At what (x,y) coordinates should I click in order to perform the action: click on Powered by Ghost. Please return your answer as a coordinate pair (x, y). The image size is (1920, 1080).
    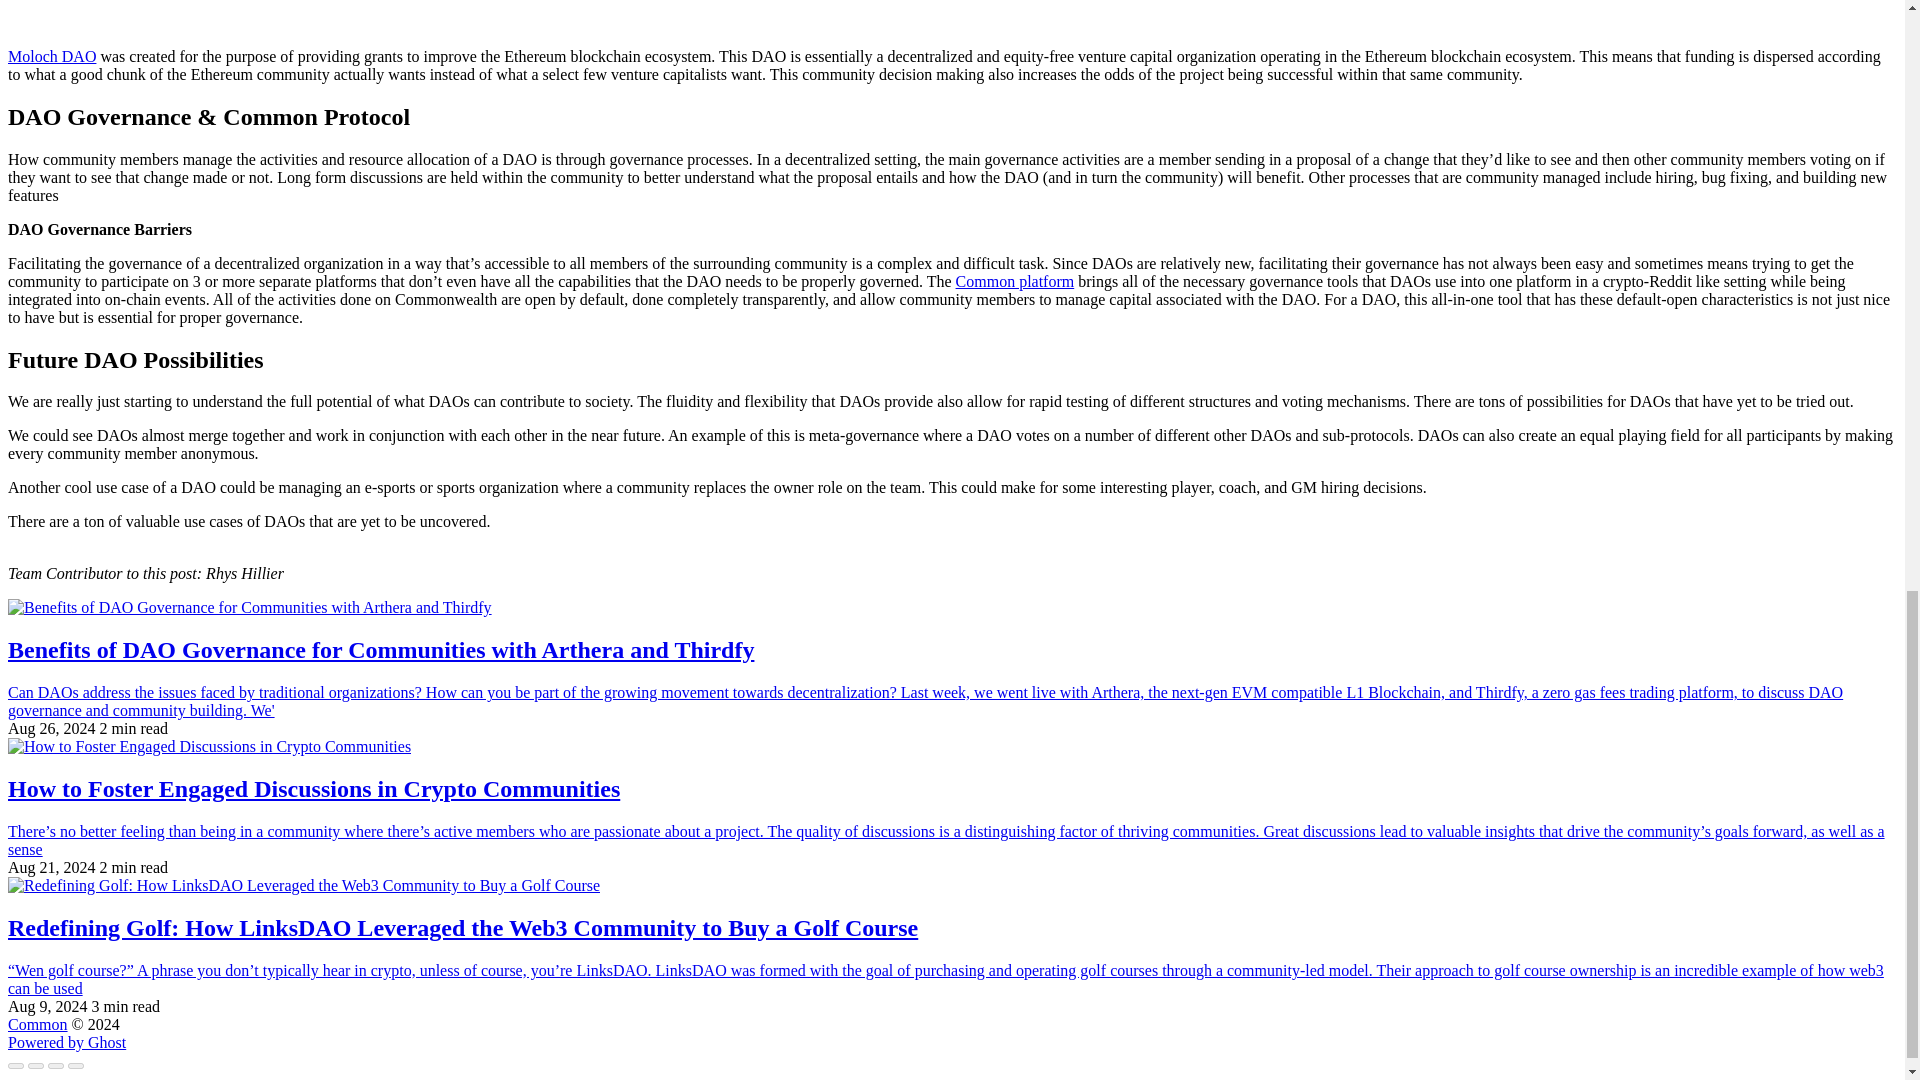
    Looking at the image, I should click on (66, 1042).